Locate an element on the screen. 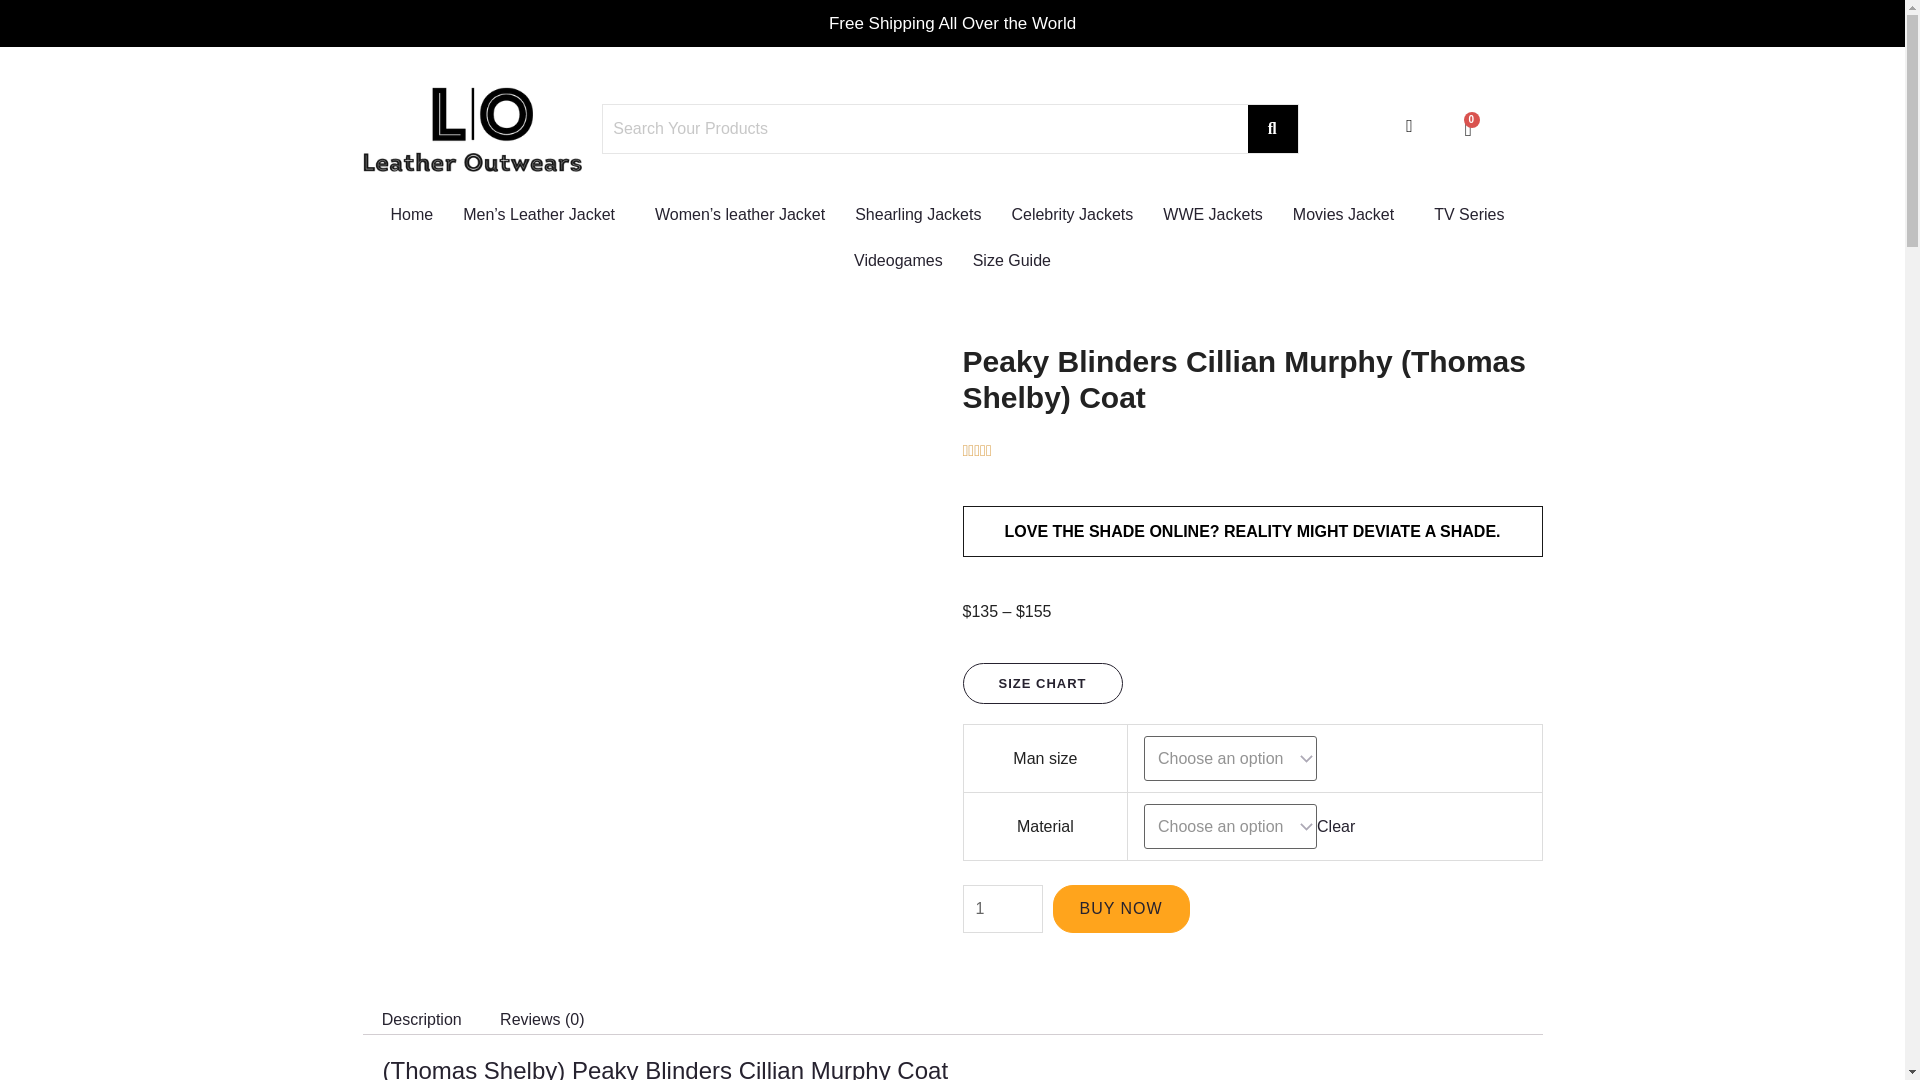 The image size is (1920, 1080). Home is located at coordinates (412, 214).